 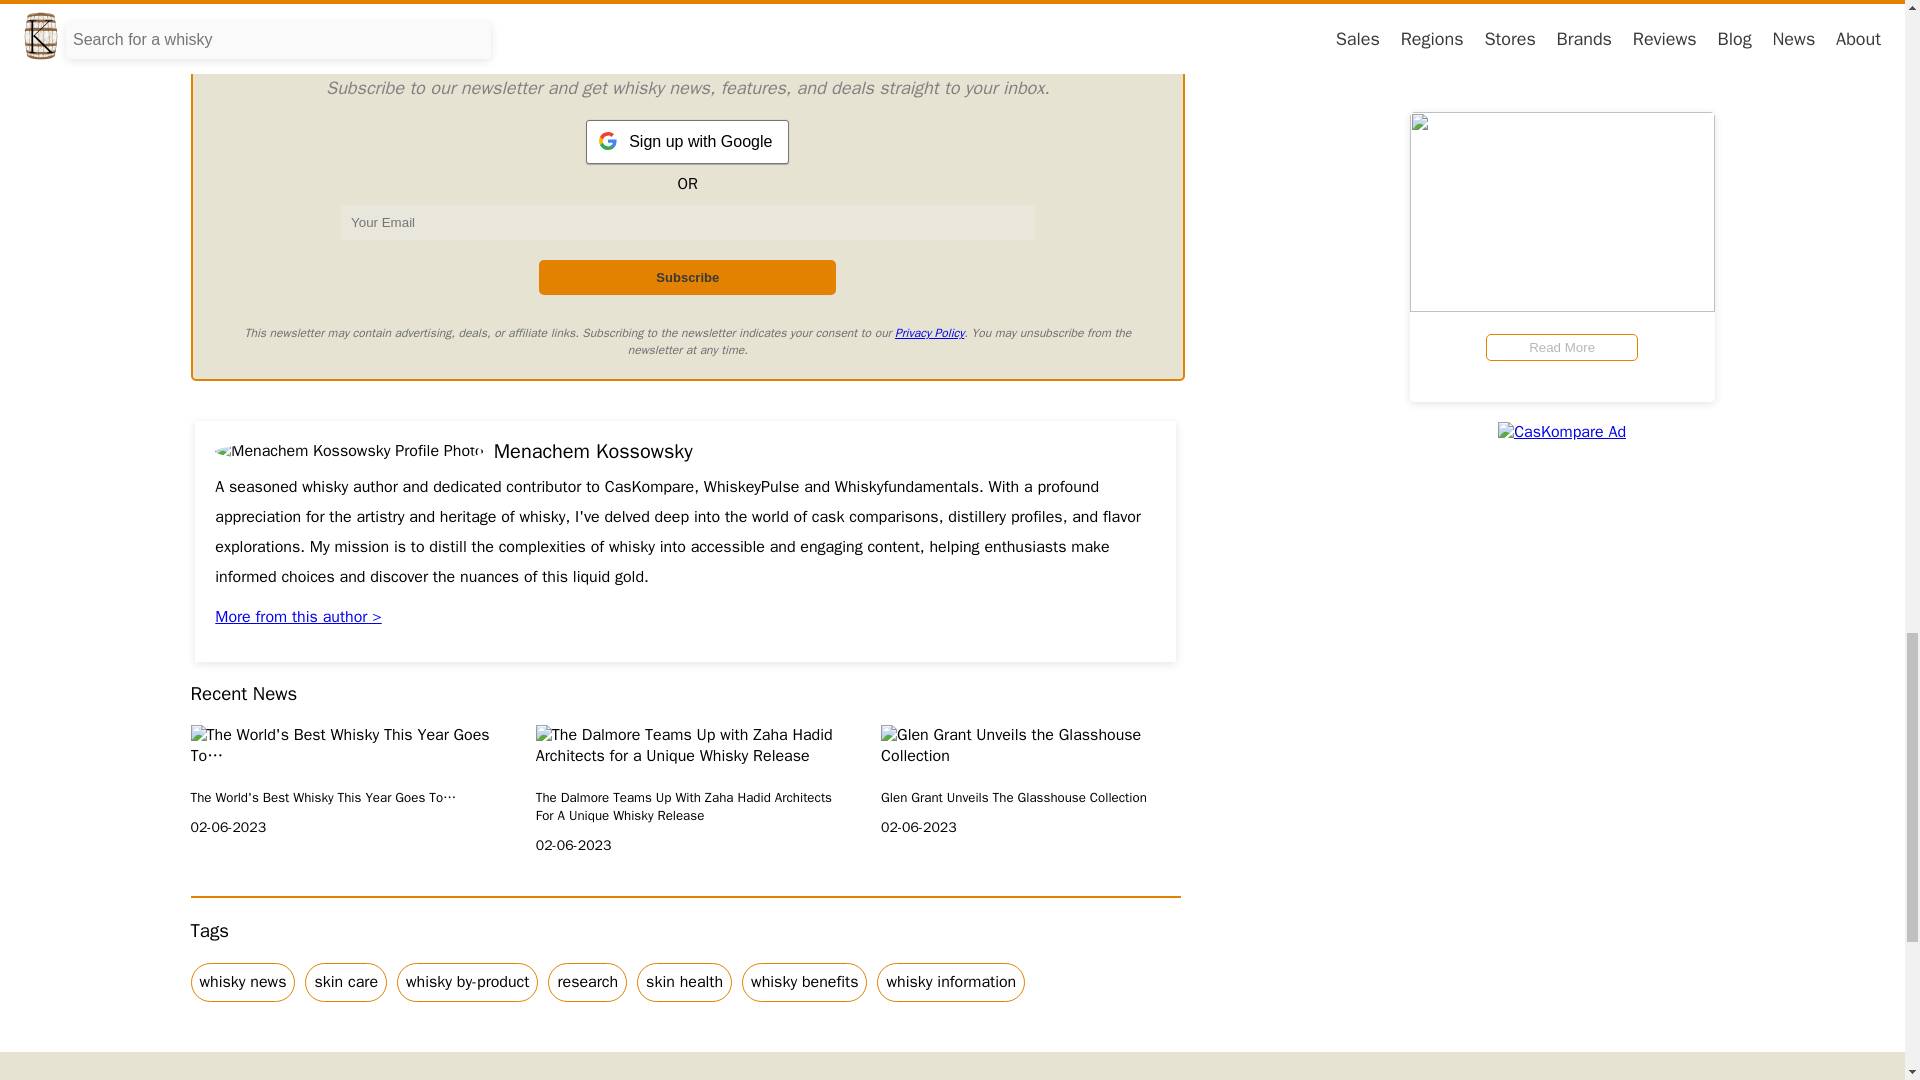 What do you see at coordinates (242, 982) in the screenshot?
I see `whisky news` at bounding box center [242, 982].